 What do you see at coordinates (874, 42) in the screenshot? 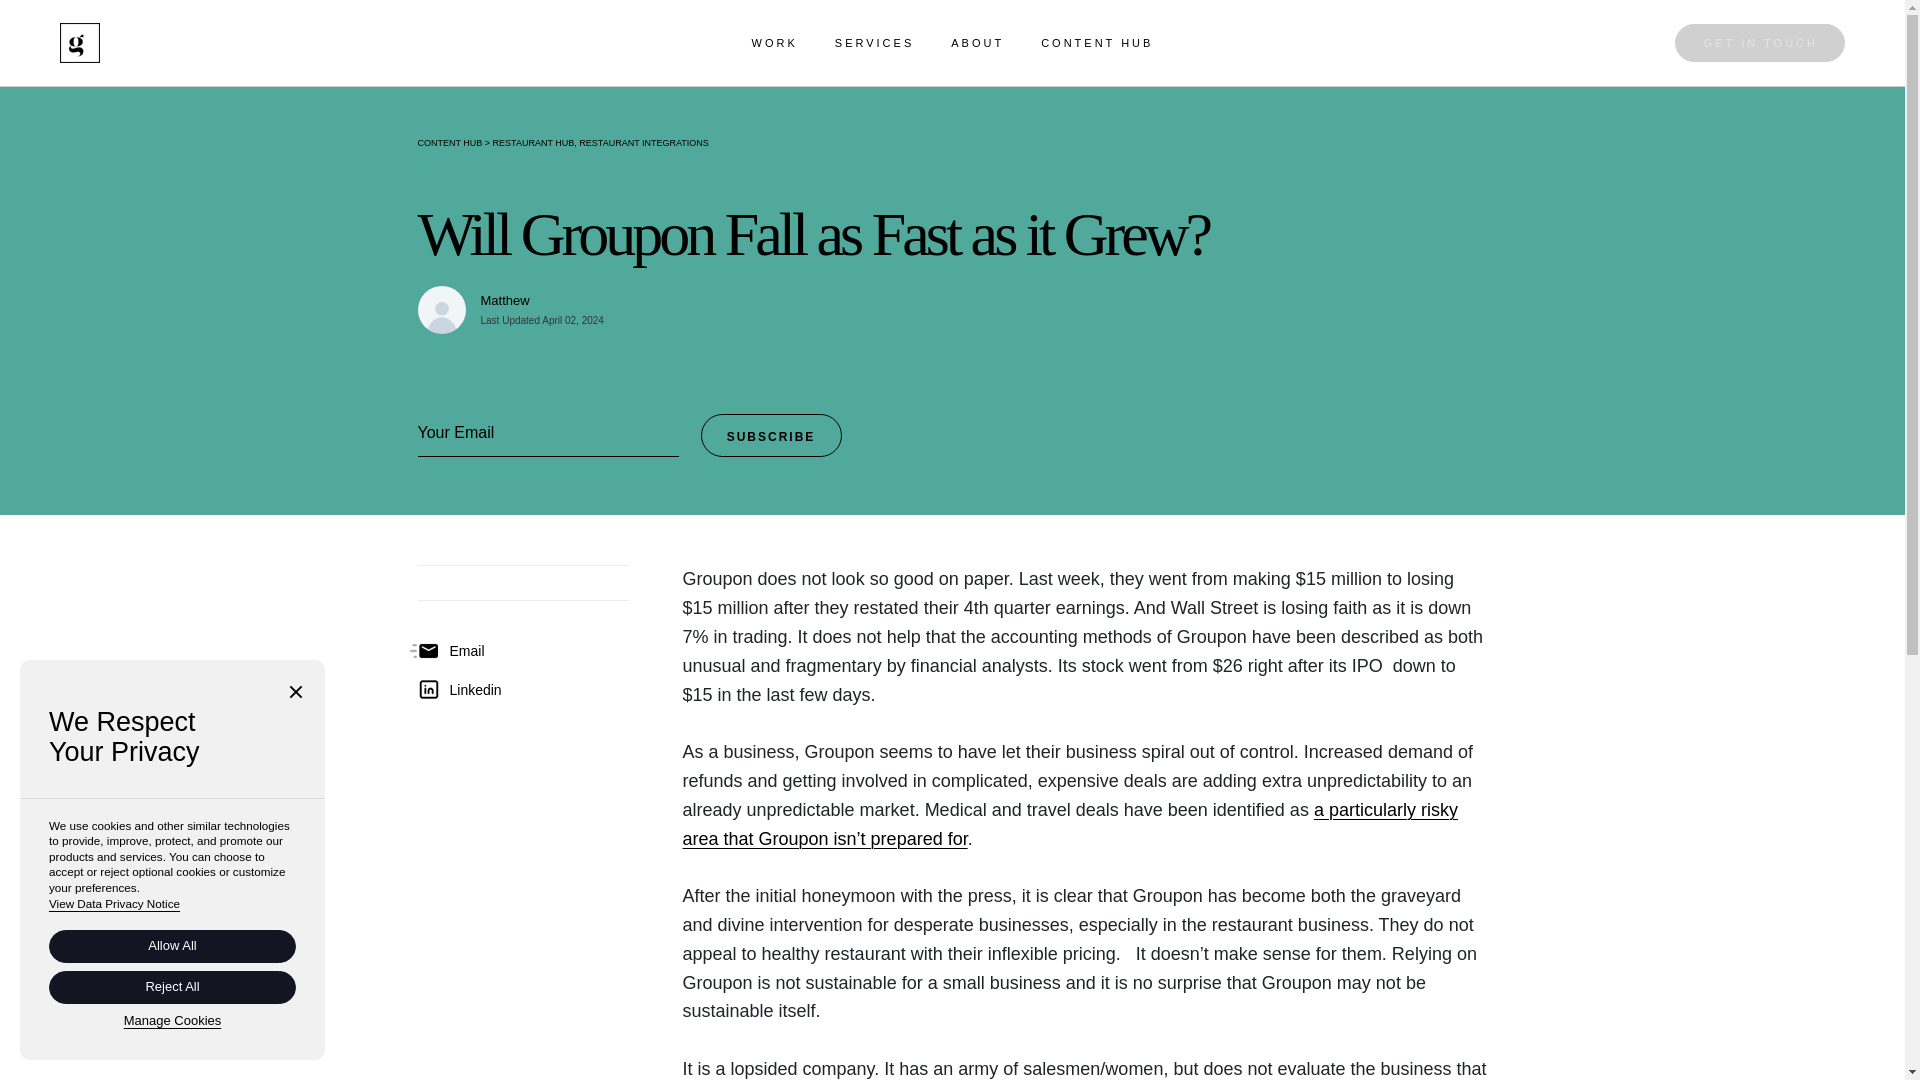
I see `SERVICES` at bounding box center [874, 42].